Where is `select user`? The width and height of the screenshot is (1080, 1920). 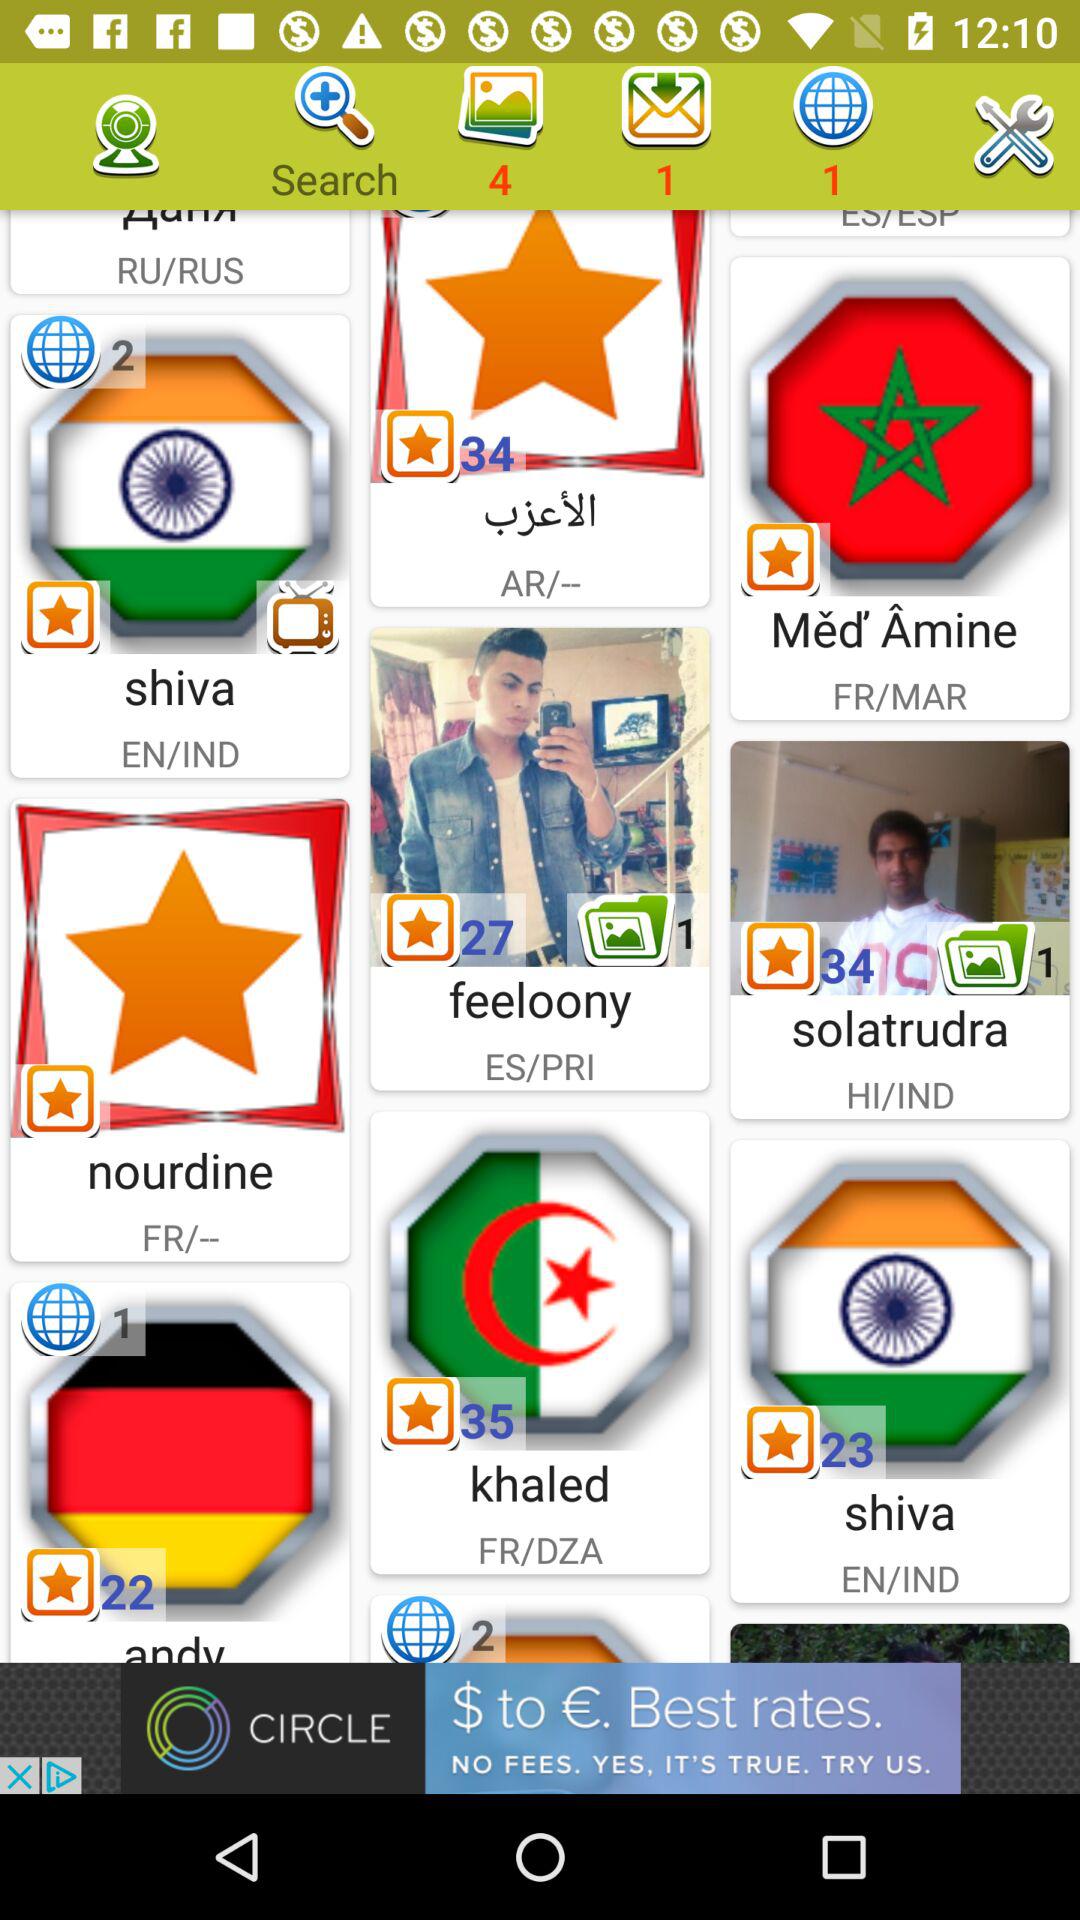
select user is located at coordinates (540, 796).